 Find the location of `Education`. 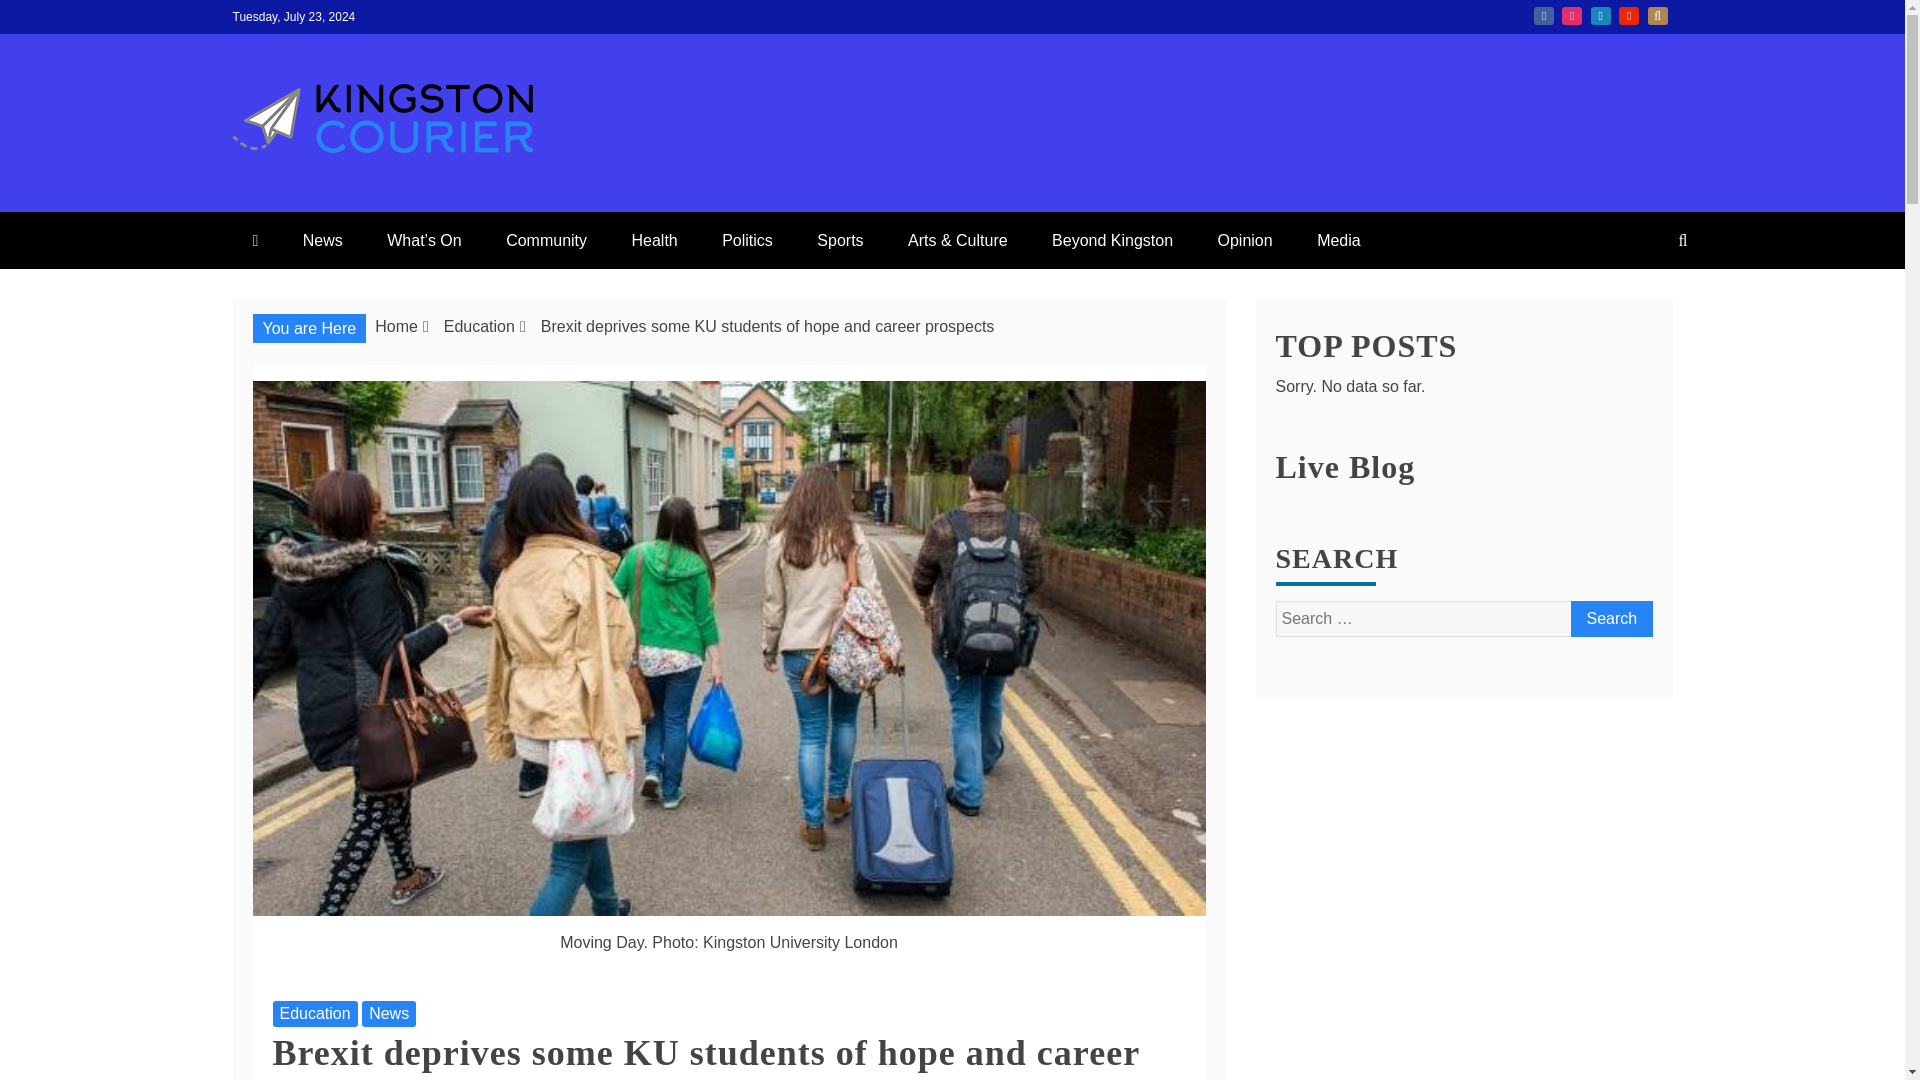

Education is located at coordinates (478, 326).